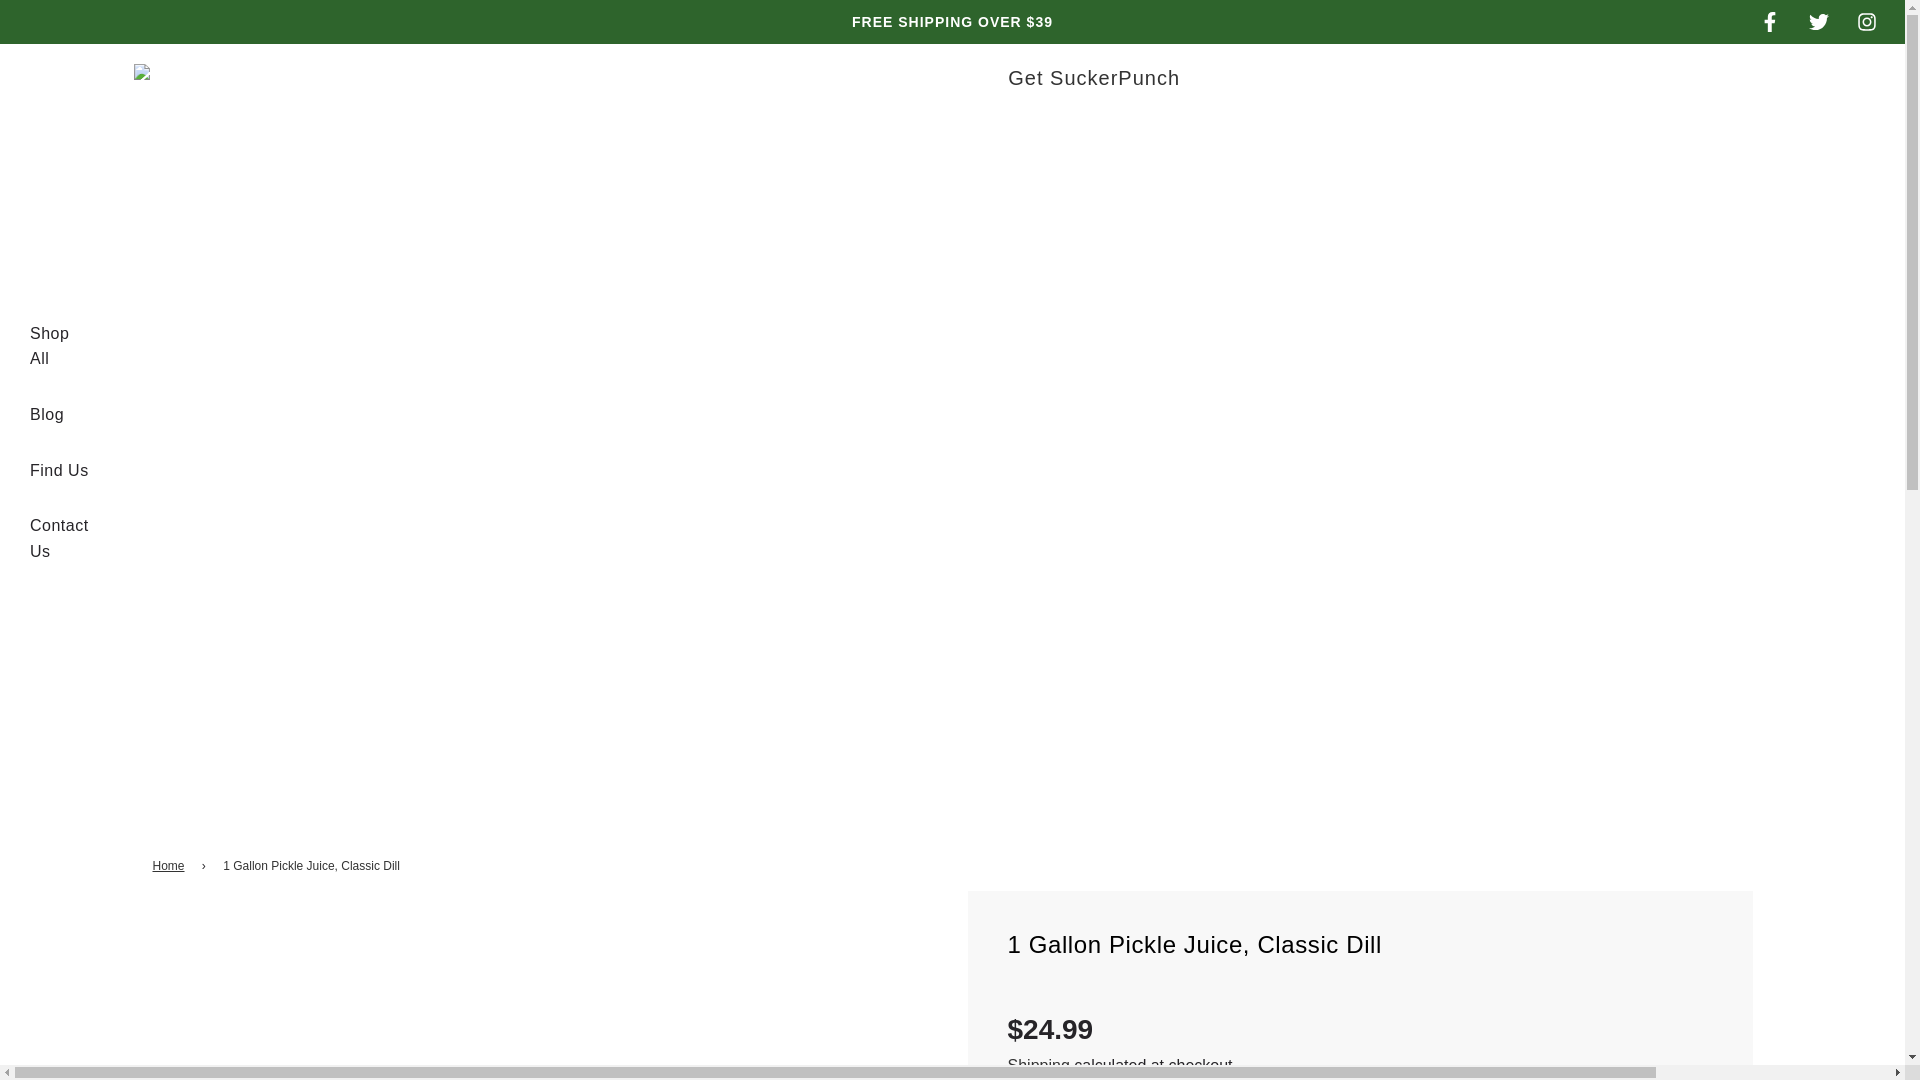 This screenshot has width=1920, height=1080. What do you see at coordinates (1038, 1066) in the screenshot?
I see `Shipping` at bounding box center [1038, 1066].